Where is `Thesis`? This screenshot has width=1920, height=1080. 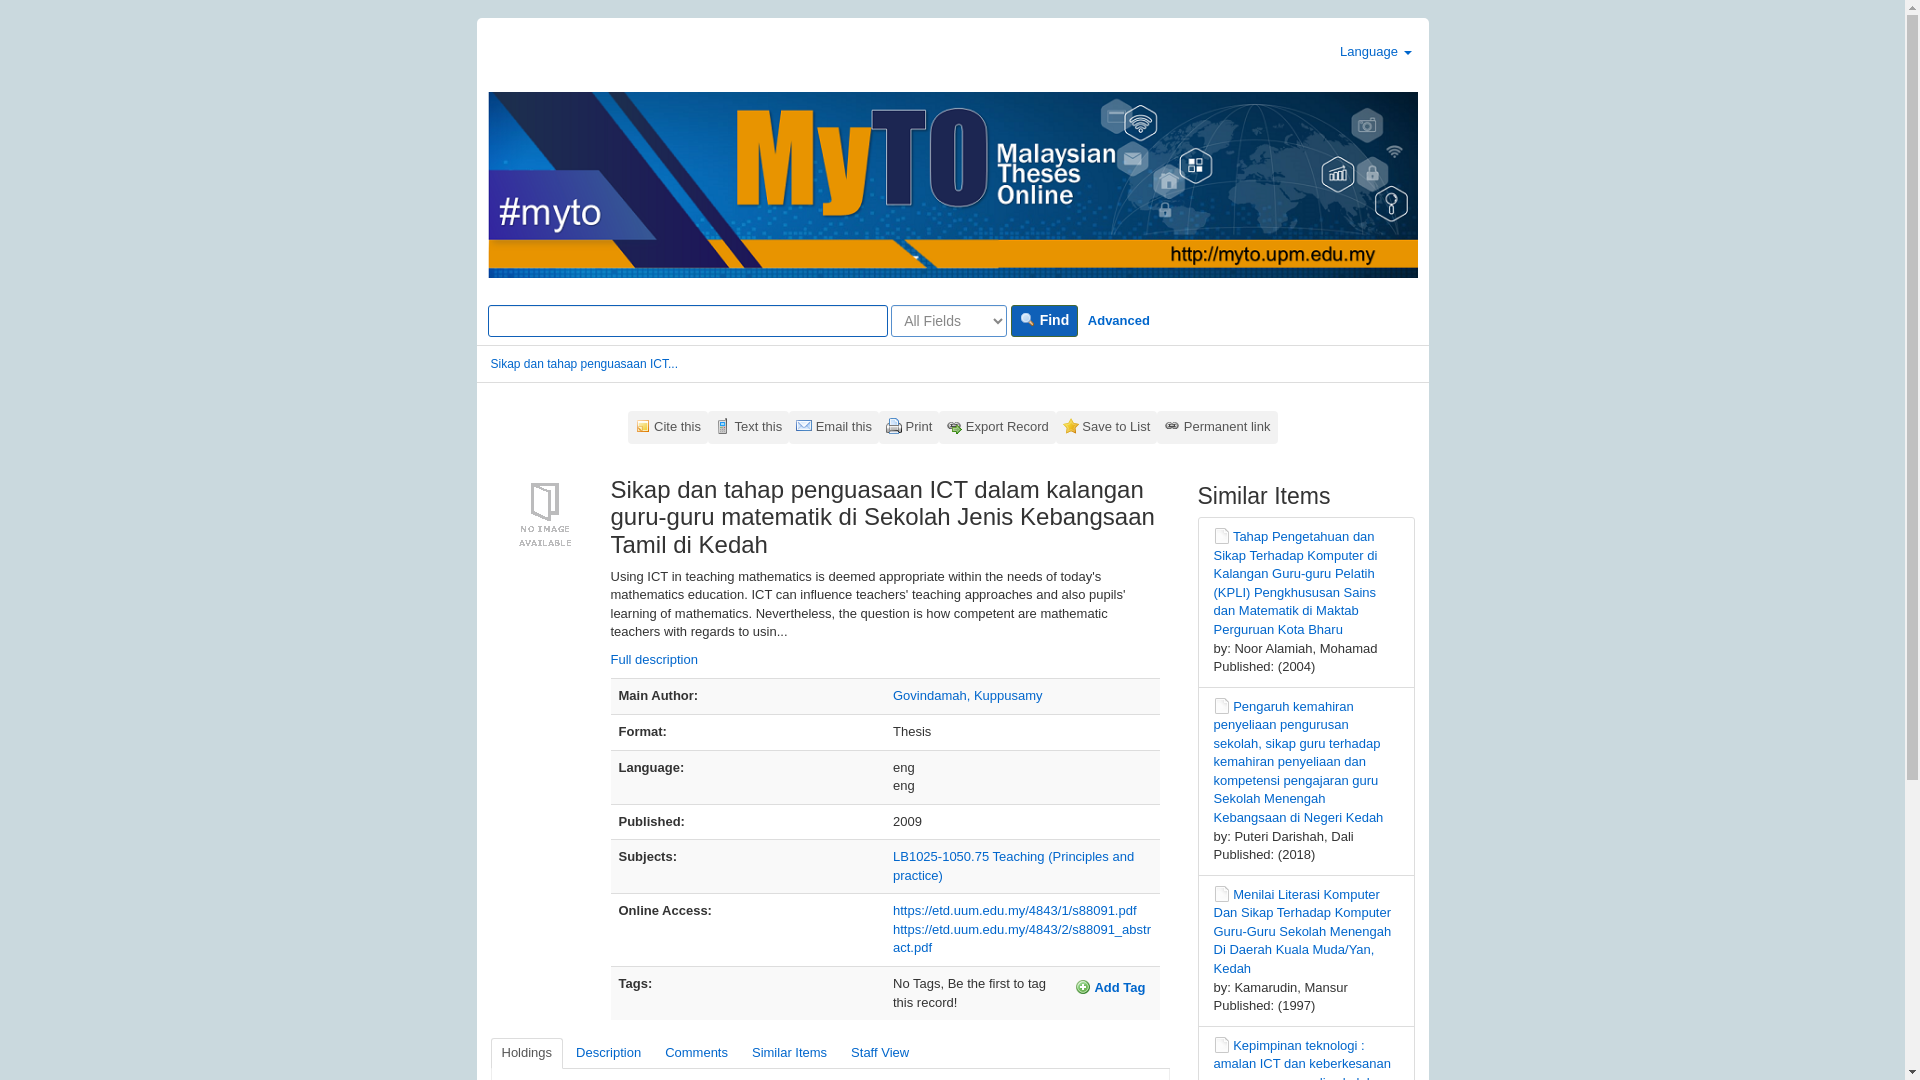 Thesis is located at coordinates (1222, 705).